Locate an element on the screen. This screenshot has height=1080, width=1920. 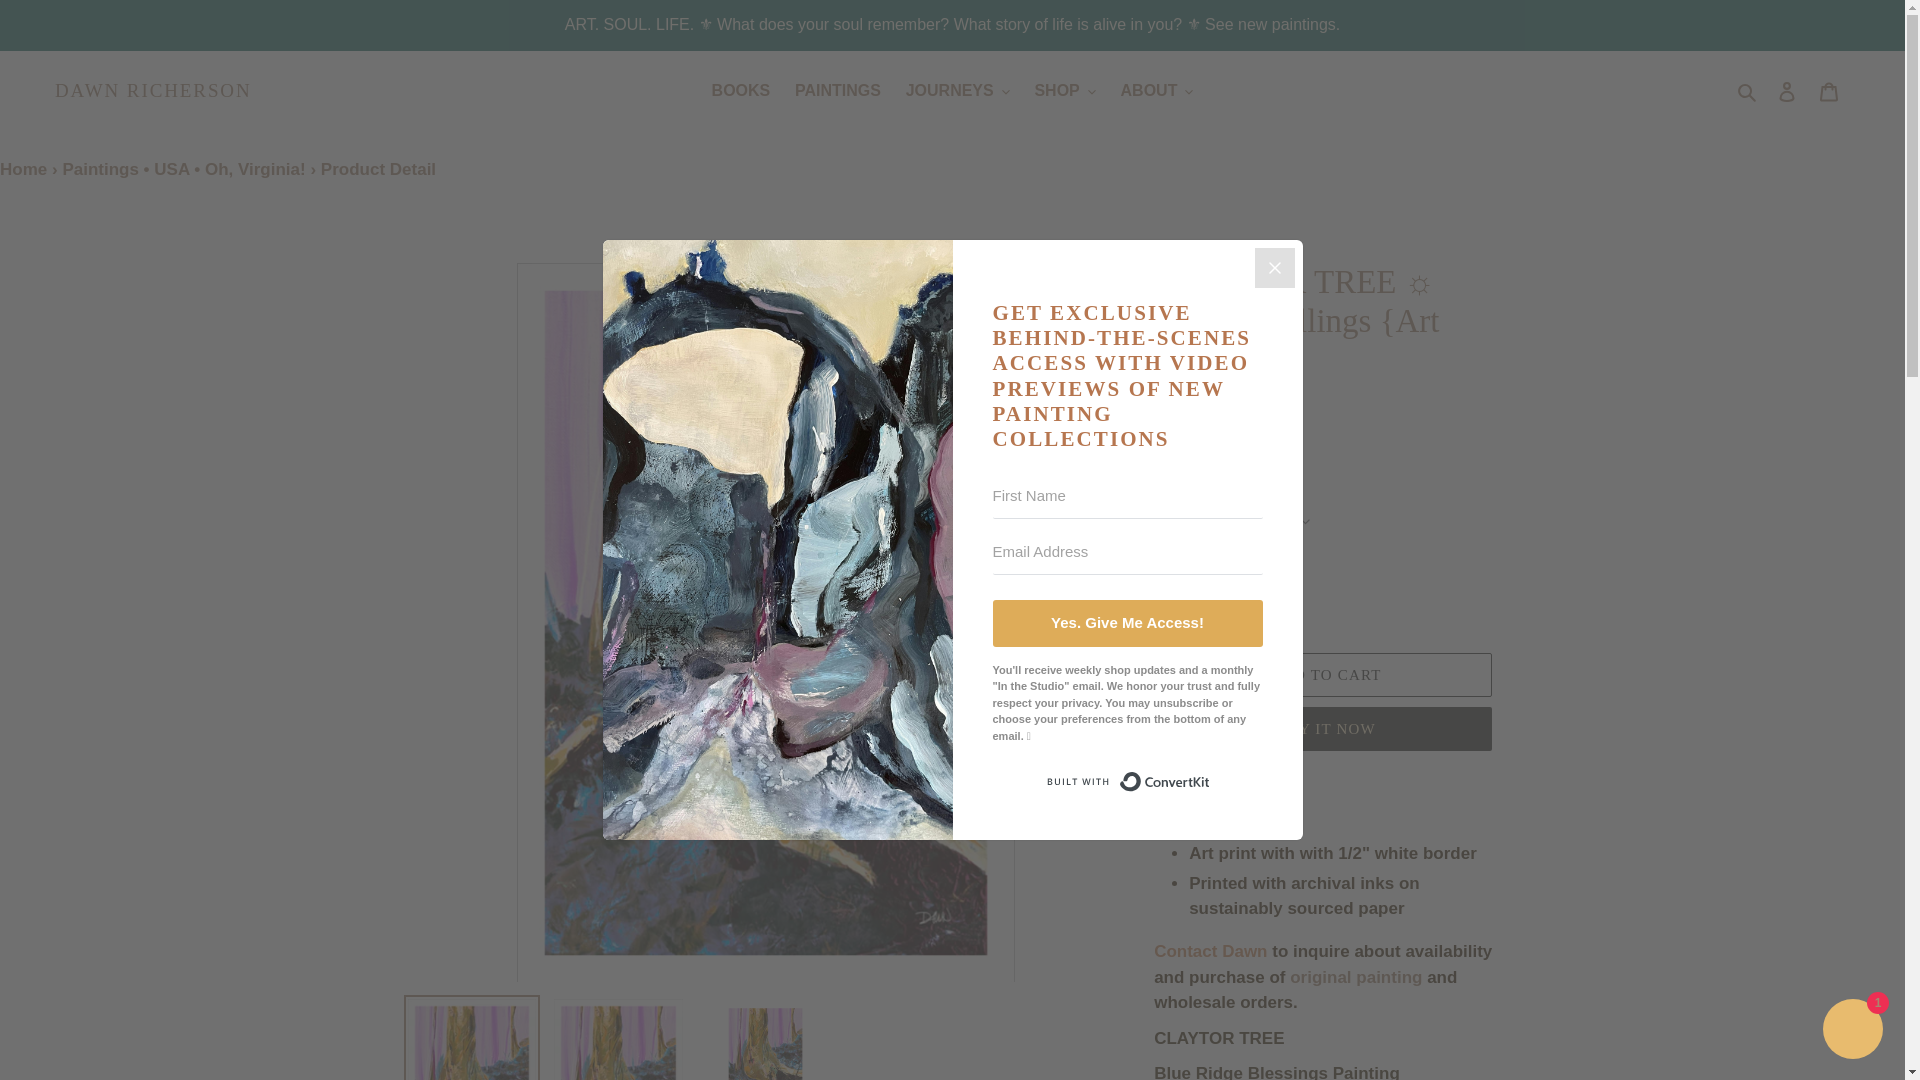
Contact Dawn Richerson is located at coordinates (1210, 952).